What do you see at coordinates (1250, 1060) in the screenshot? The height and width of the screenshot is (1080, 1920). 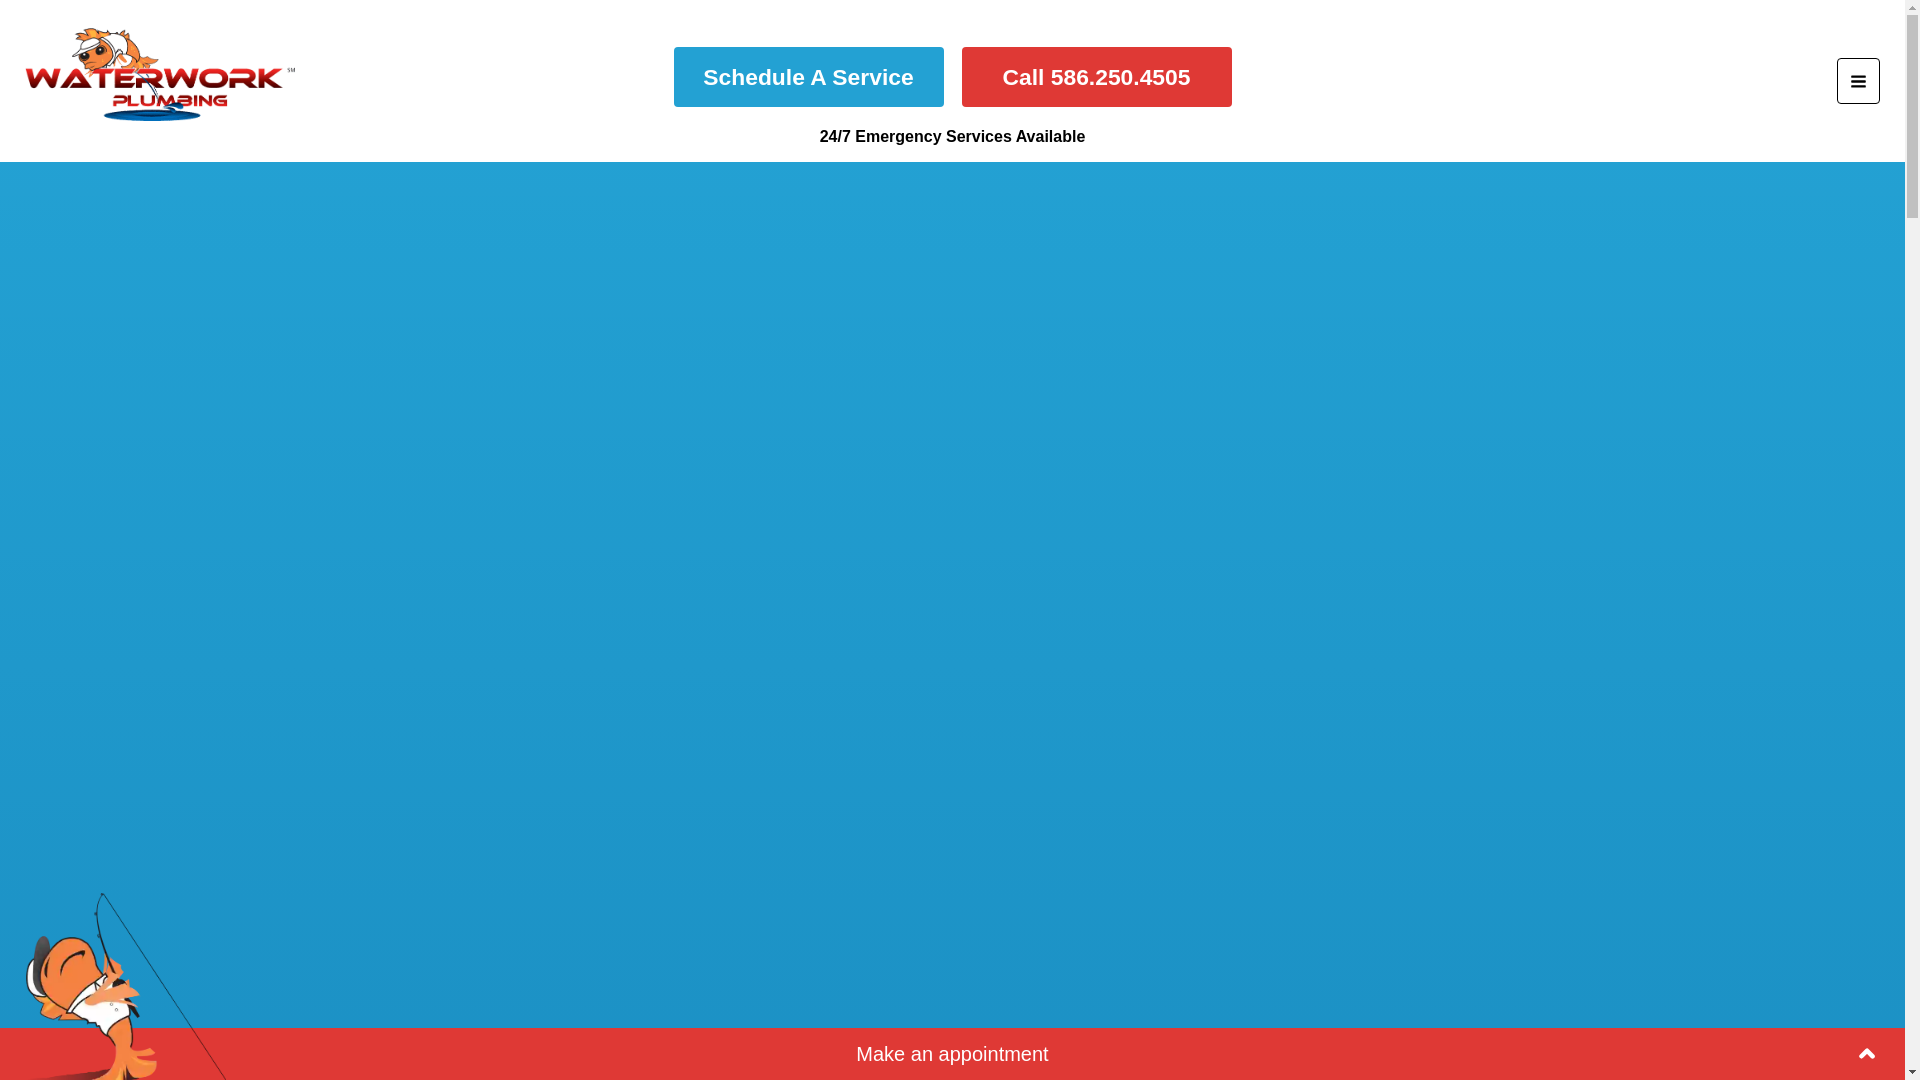 I see `Schedule` at bounding box center [1250, 1060].